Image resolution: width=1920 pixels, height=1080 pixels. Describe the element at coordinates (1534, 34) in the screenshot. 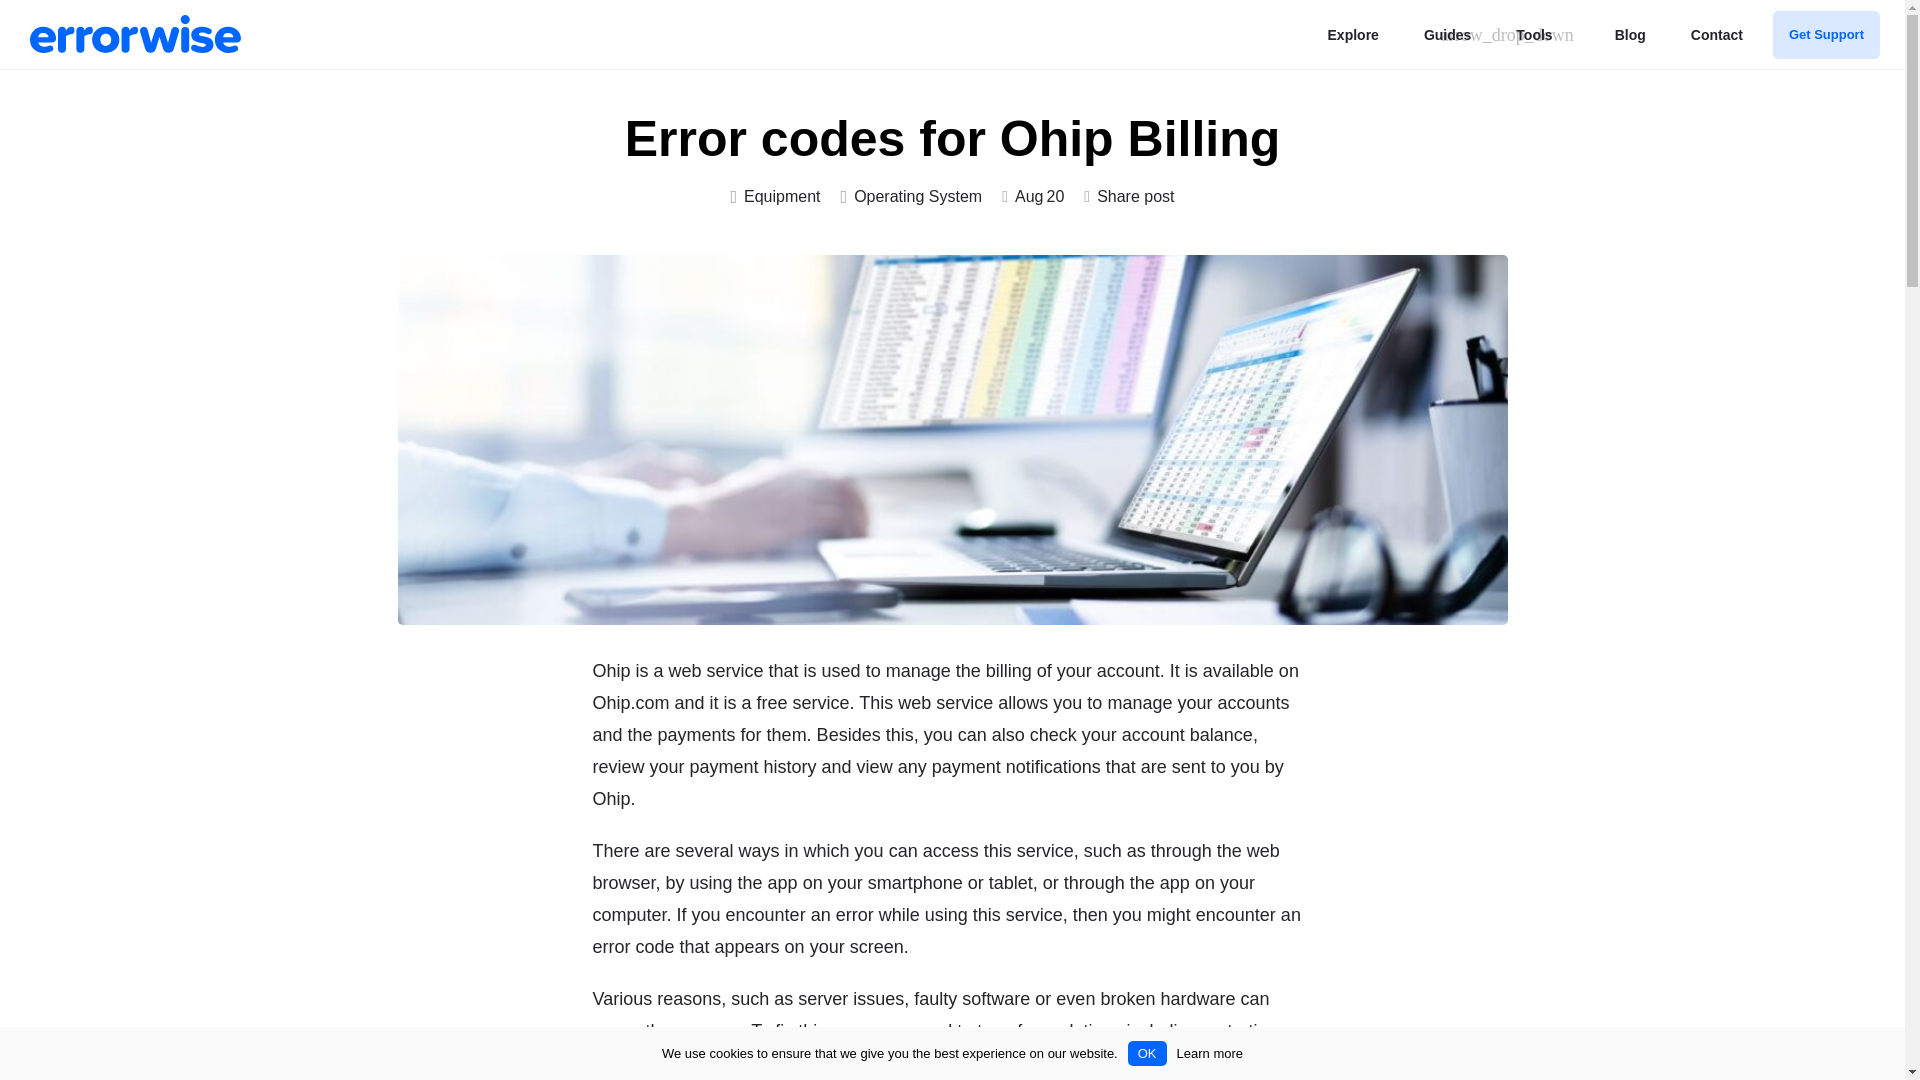

I see `Tools` at that location.